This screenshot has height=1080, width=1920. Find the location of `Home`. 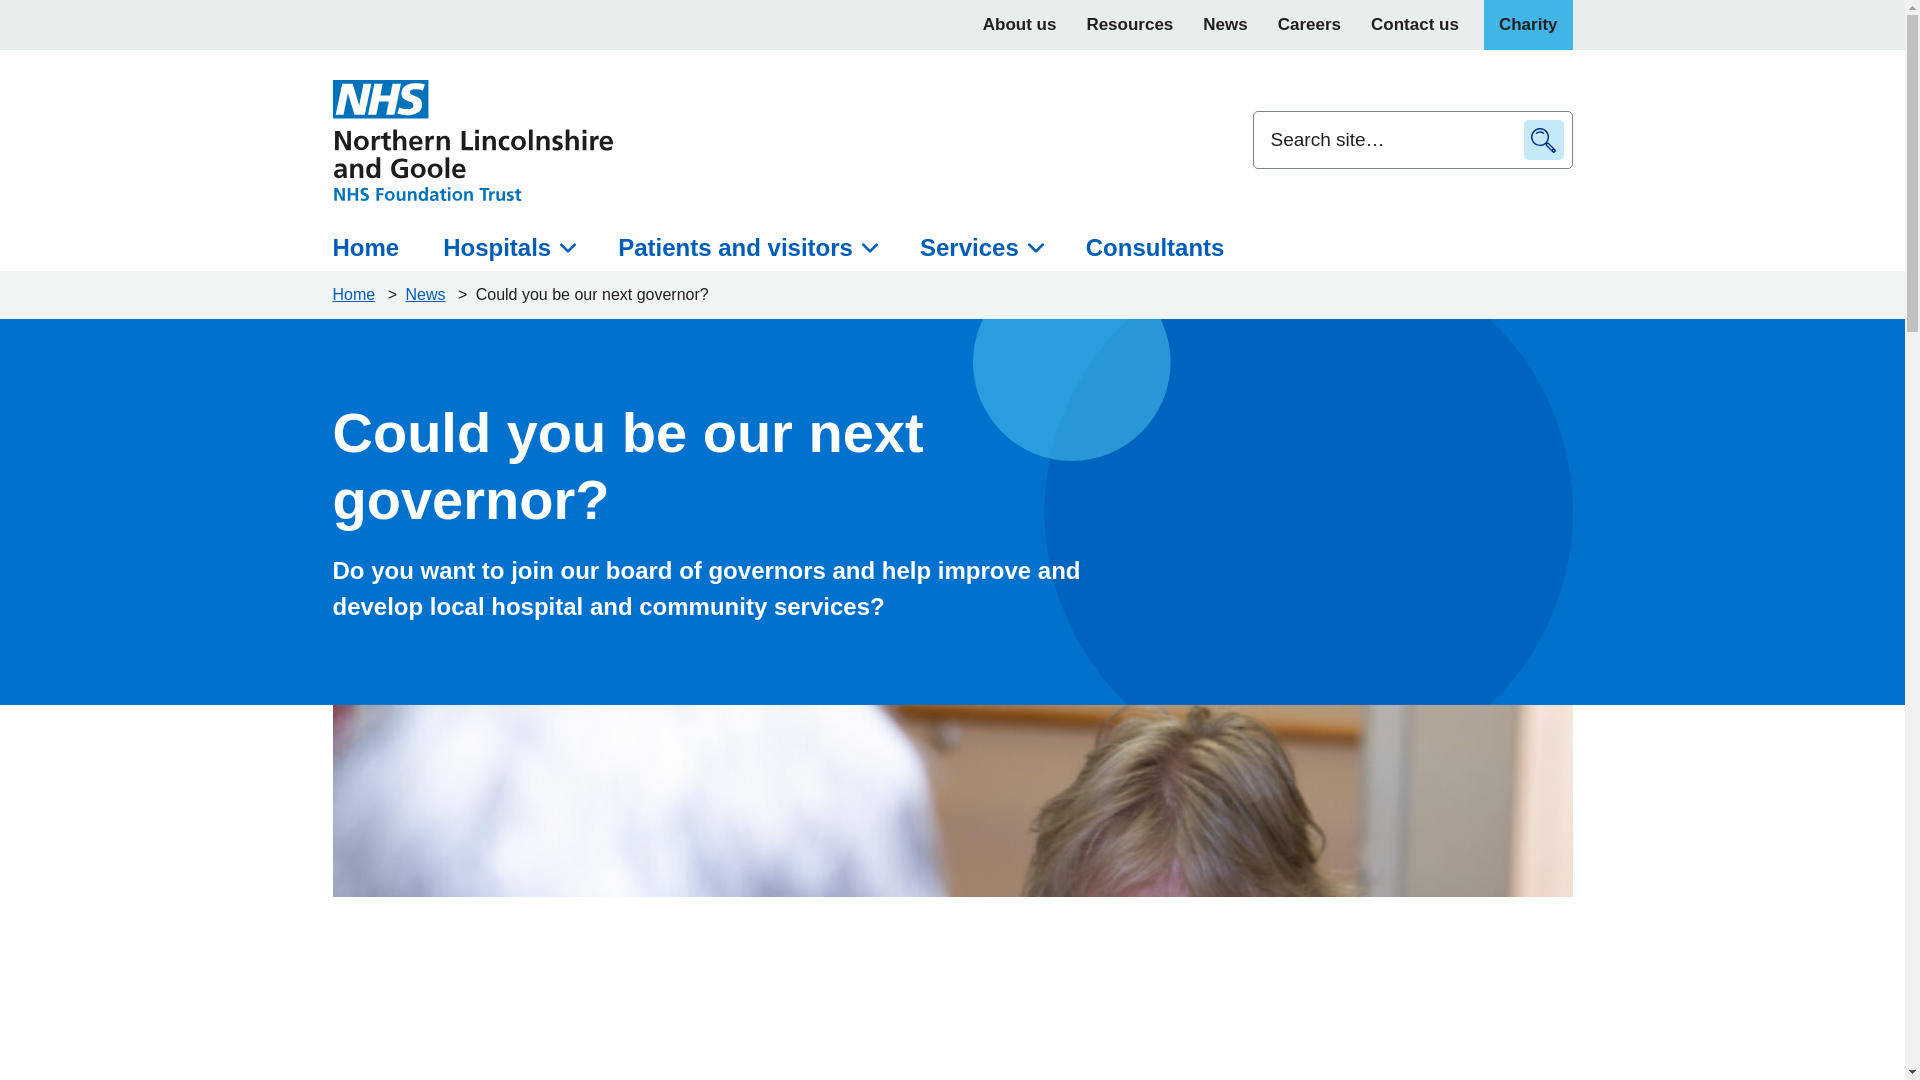

Home is located at coordinates (376, 248).